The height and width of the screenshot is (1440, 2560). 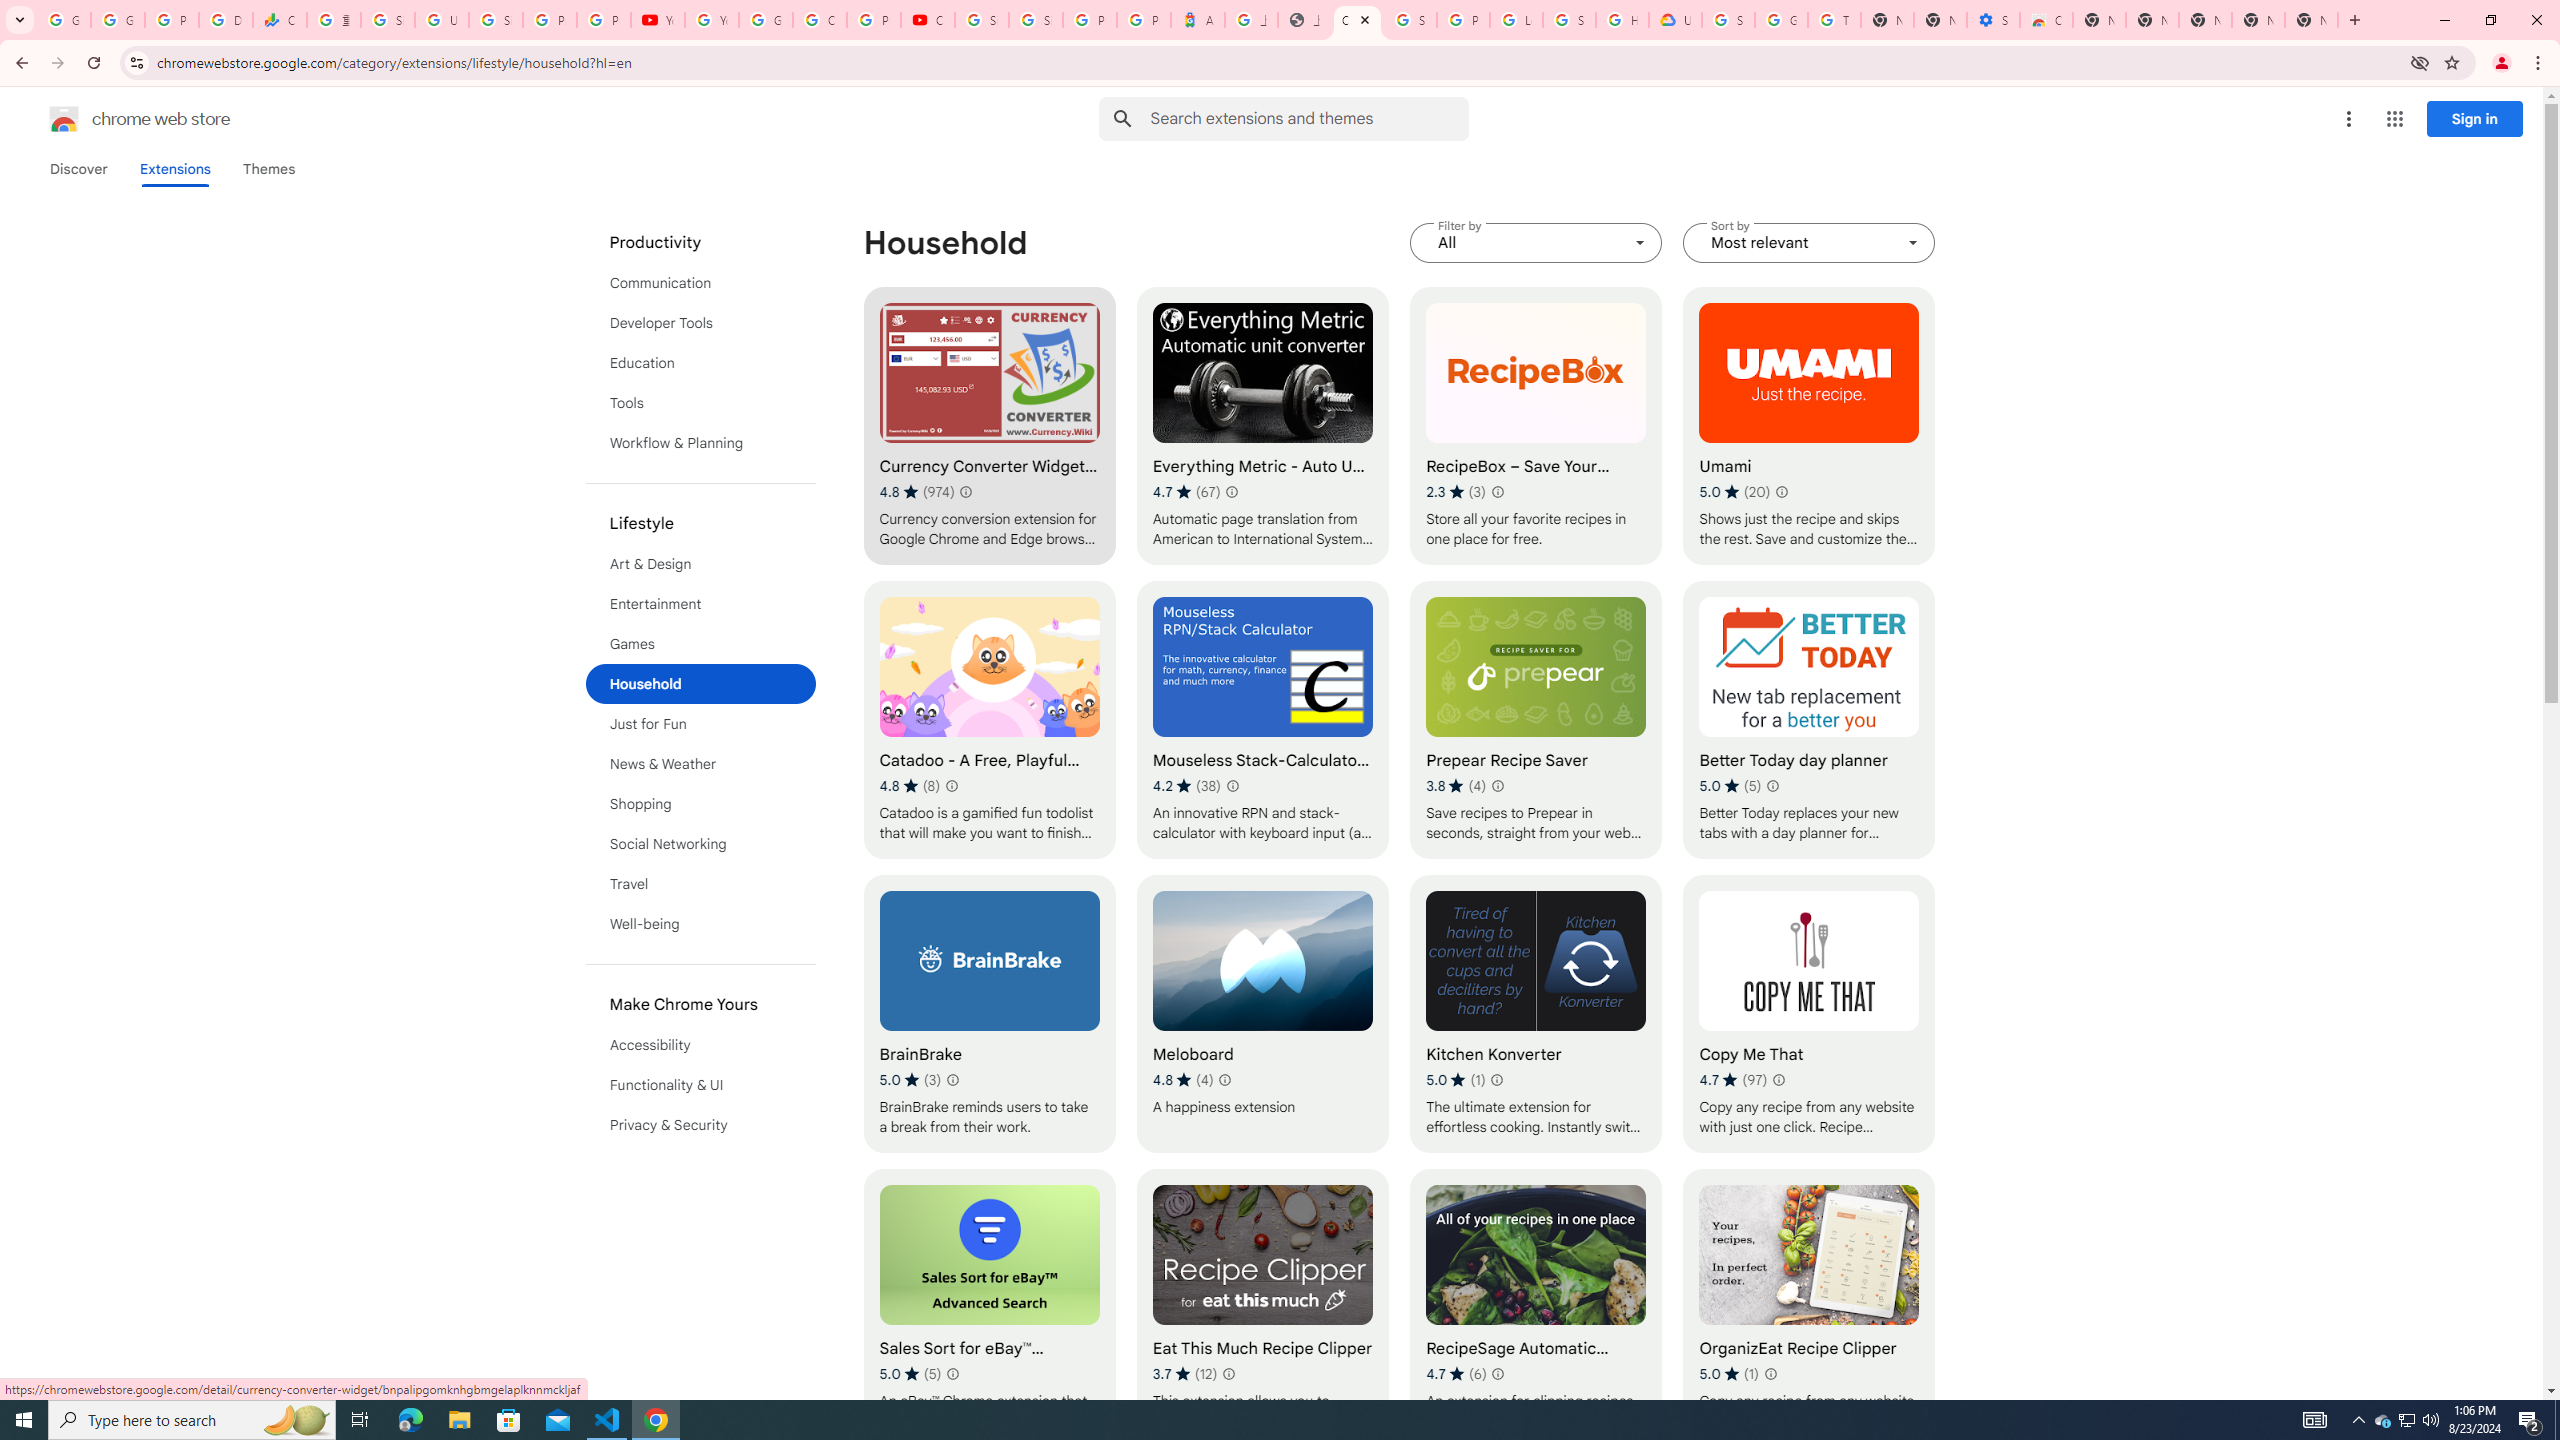 What do you see at coordinates (658, 20) in the screenshot?
I see `YouTube` at bounding box center [658, 20].